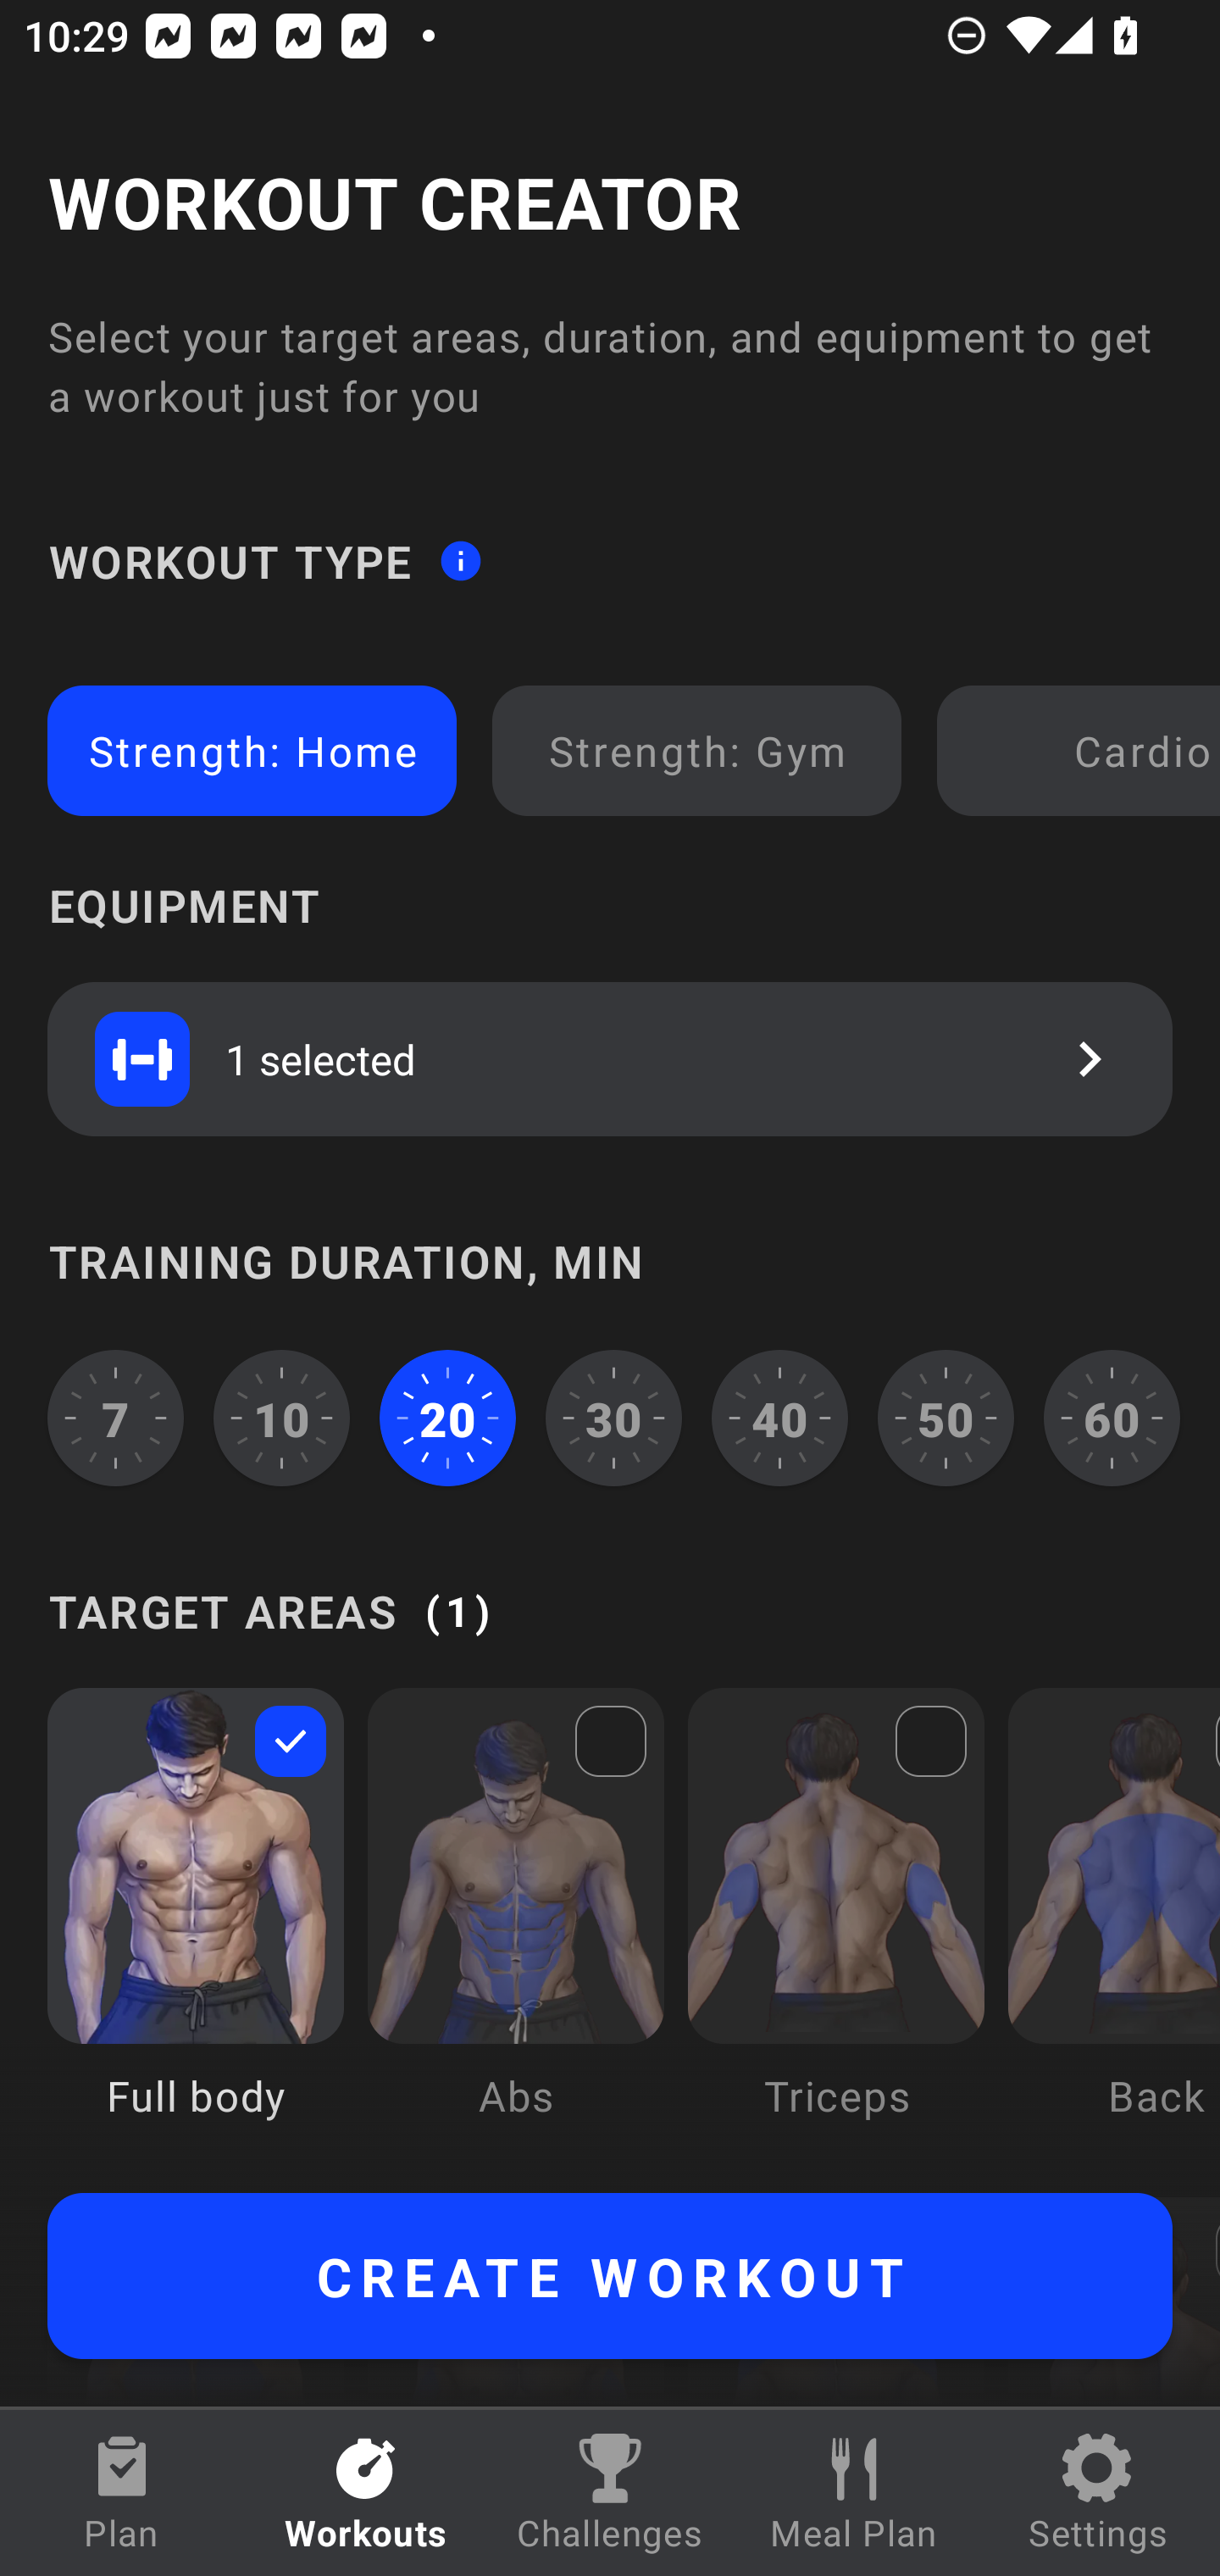  I want to click on  Plan , so click(122, 2493).